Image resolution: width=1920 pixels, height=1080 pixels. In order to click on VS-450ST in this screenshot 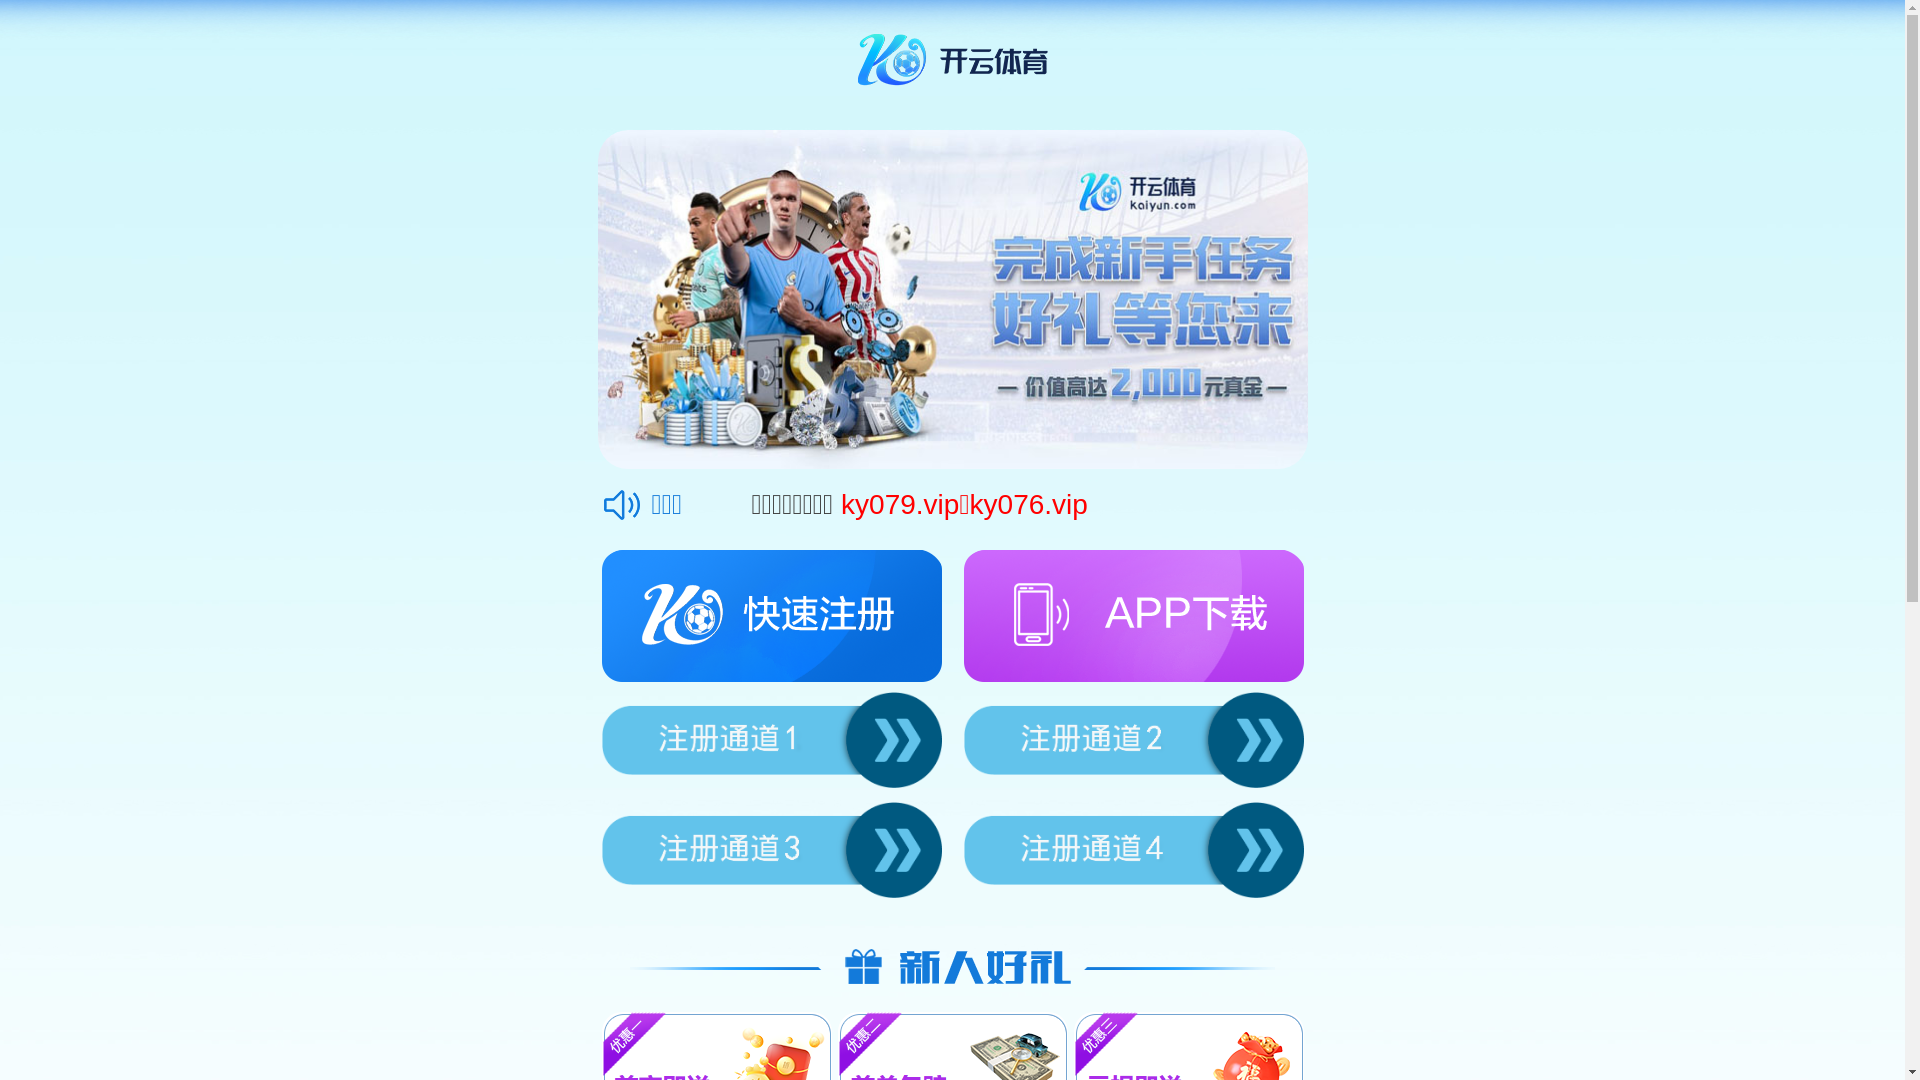, I will do `click(1064, 955)`.